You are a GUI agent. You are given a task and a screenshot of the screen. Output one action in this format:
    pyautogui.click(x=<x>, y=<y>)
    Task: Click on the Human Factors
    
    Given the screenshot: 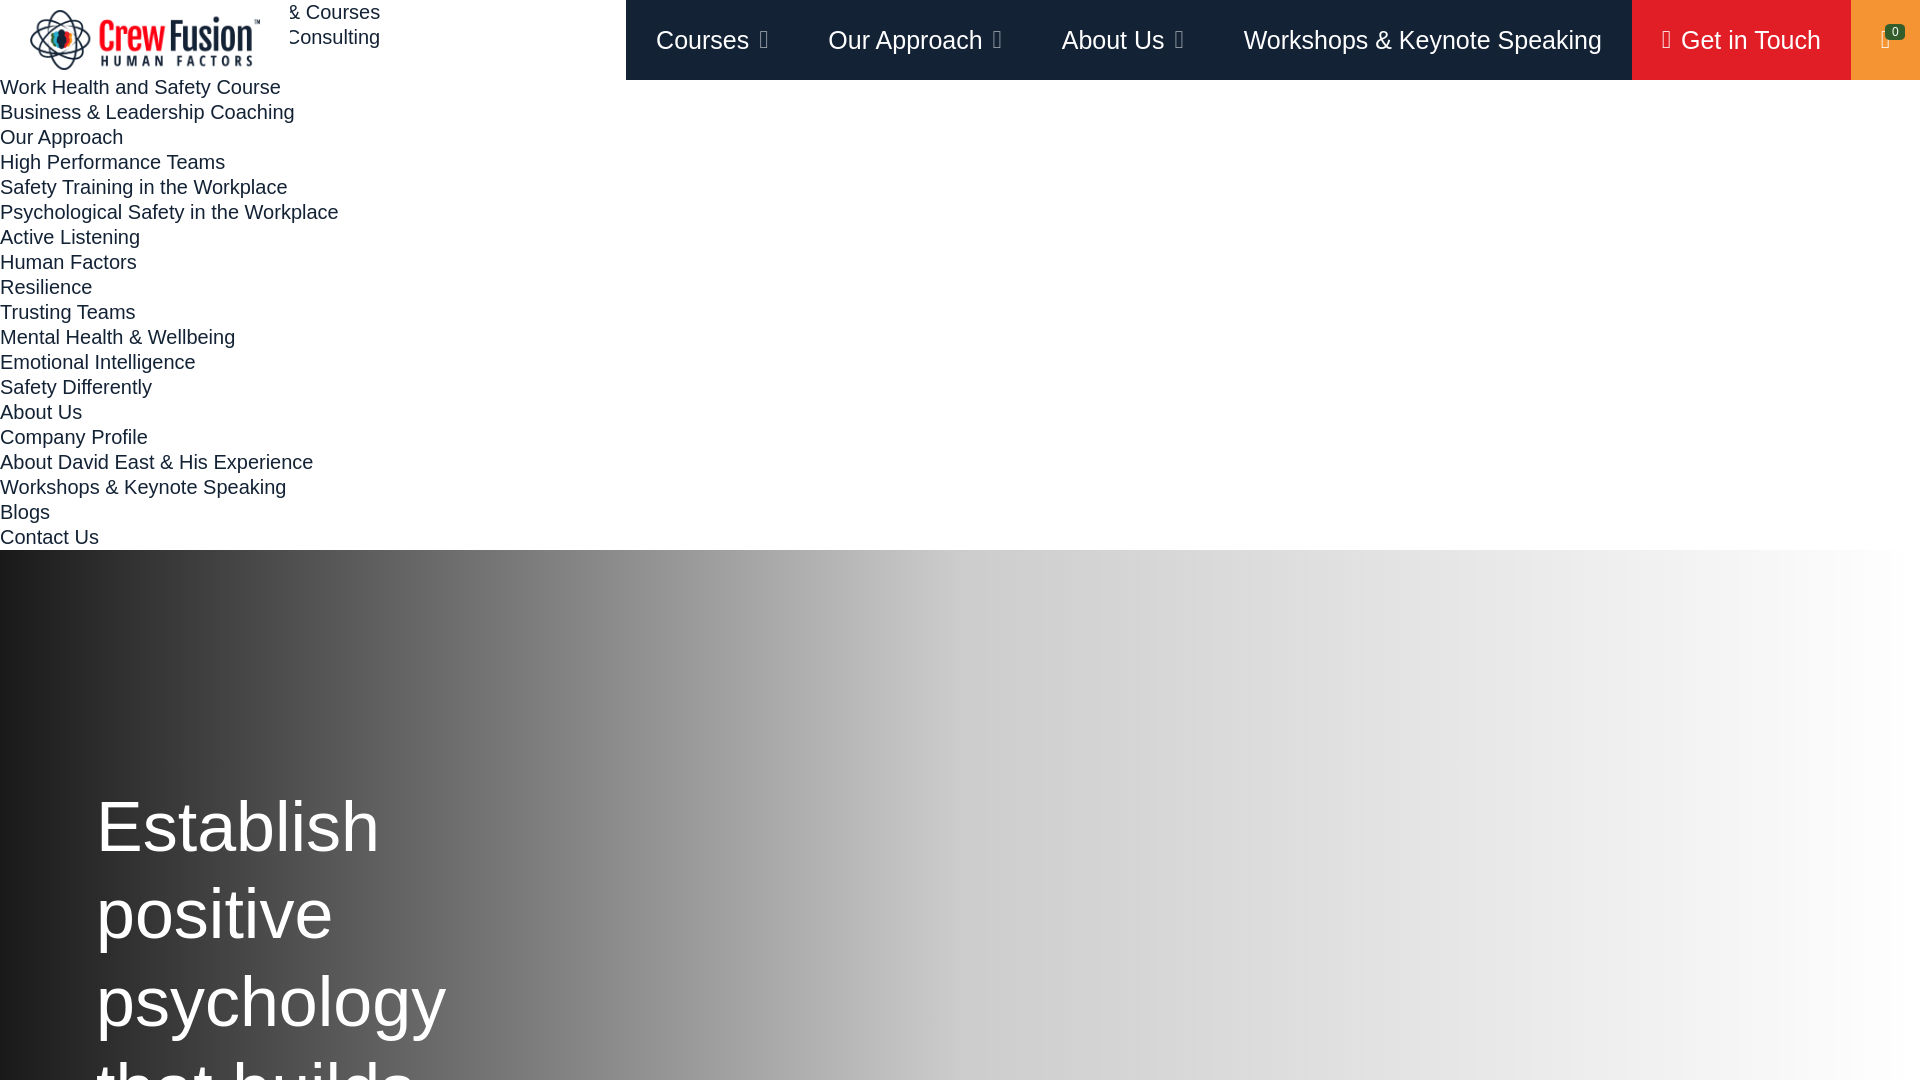 What is the action you would take?
    pyautogui.click(x=68, y=262)
    